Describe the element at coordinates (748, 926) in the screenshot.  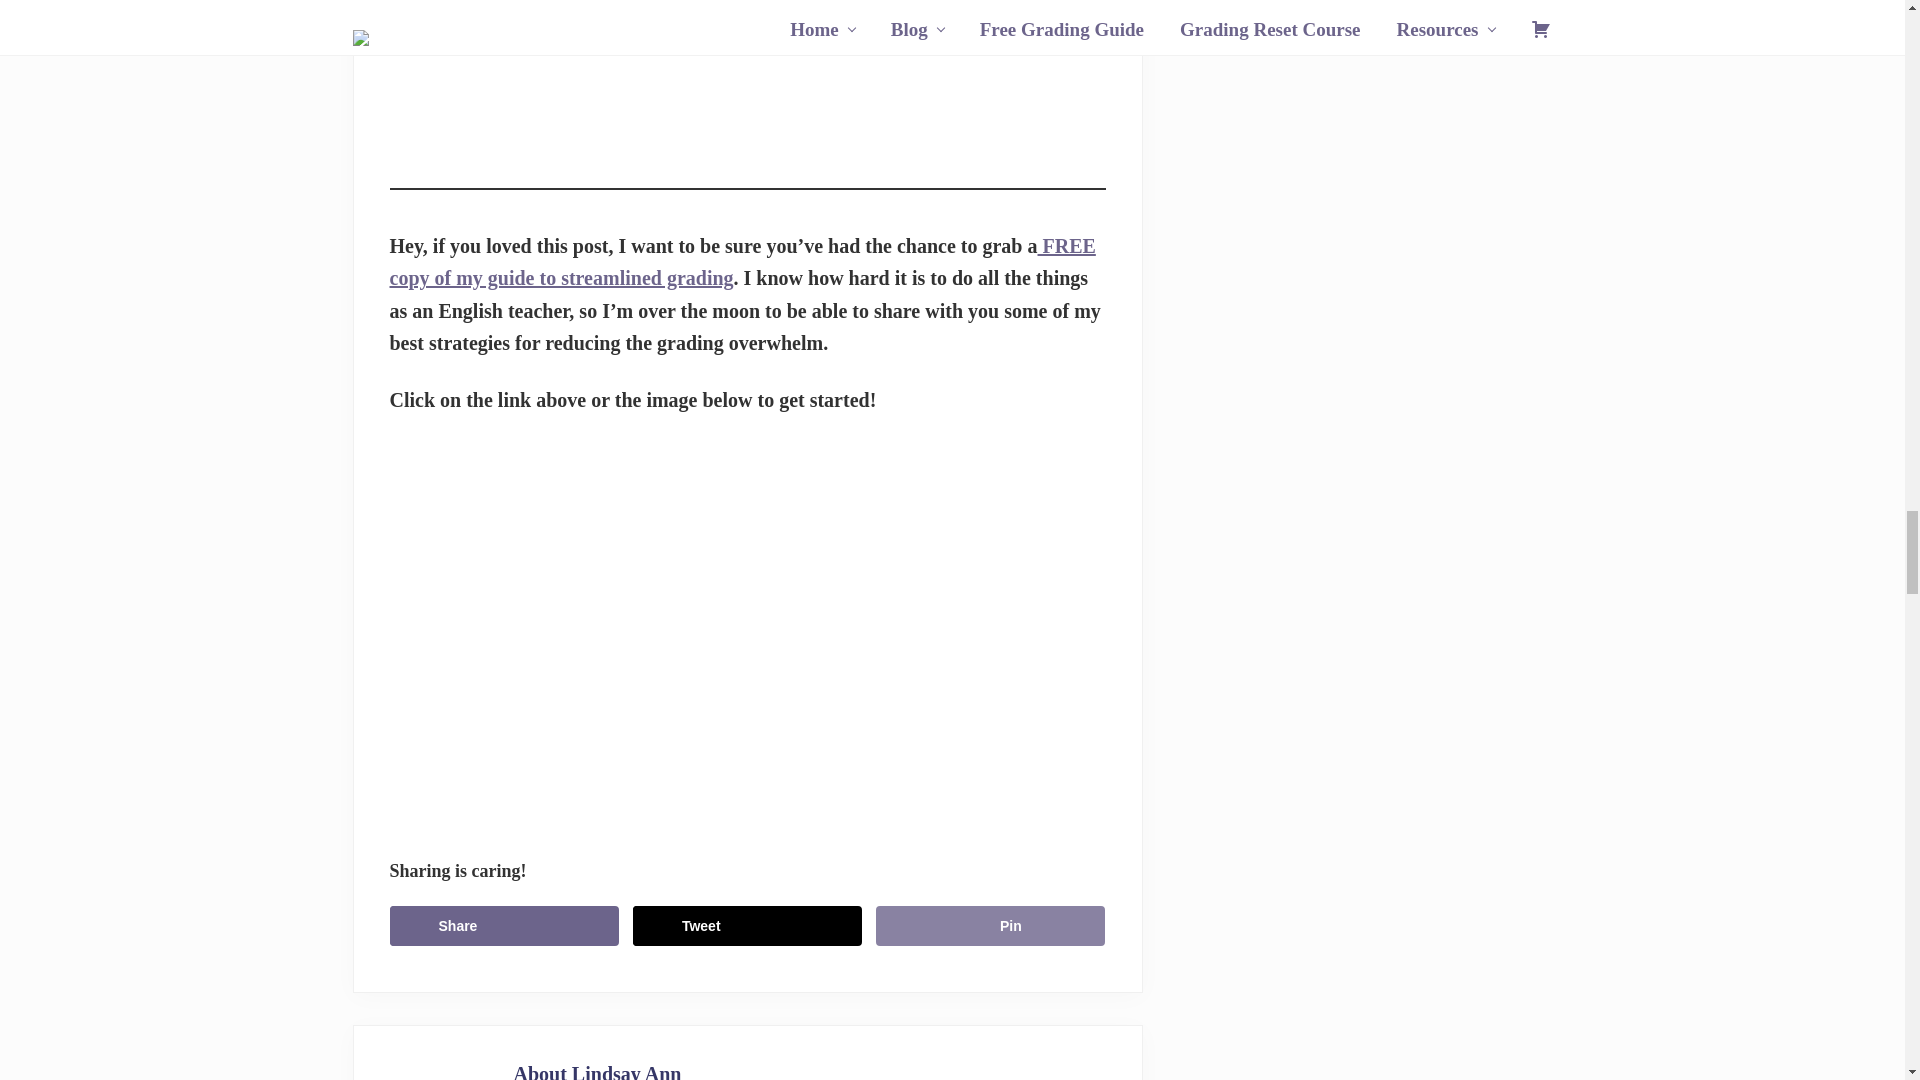
I see `Share on X` at that location.